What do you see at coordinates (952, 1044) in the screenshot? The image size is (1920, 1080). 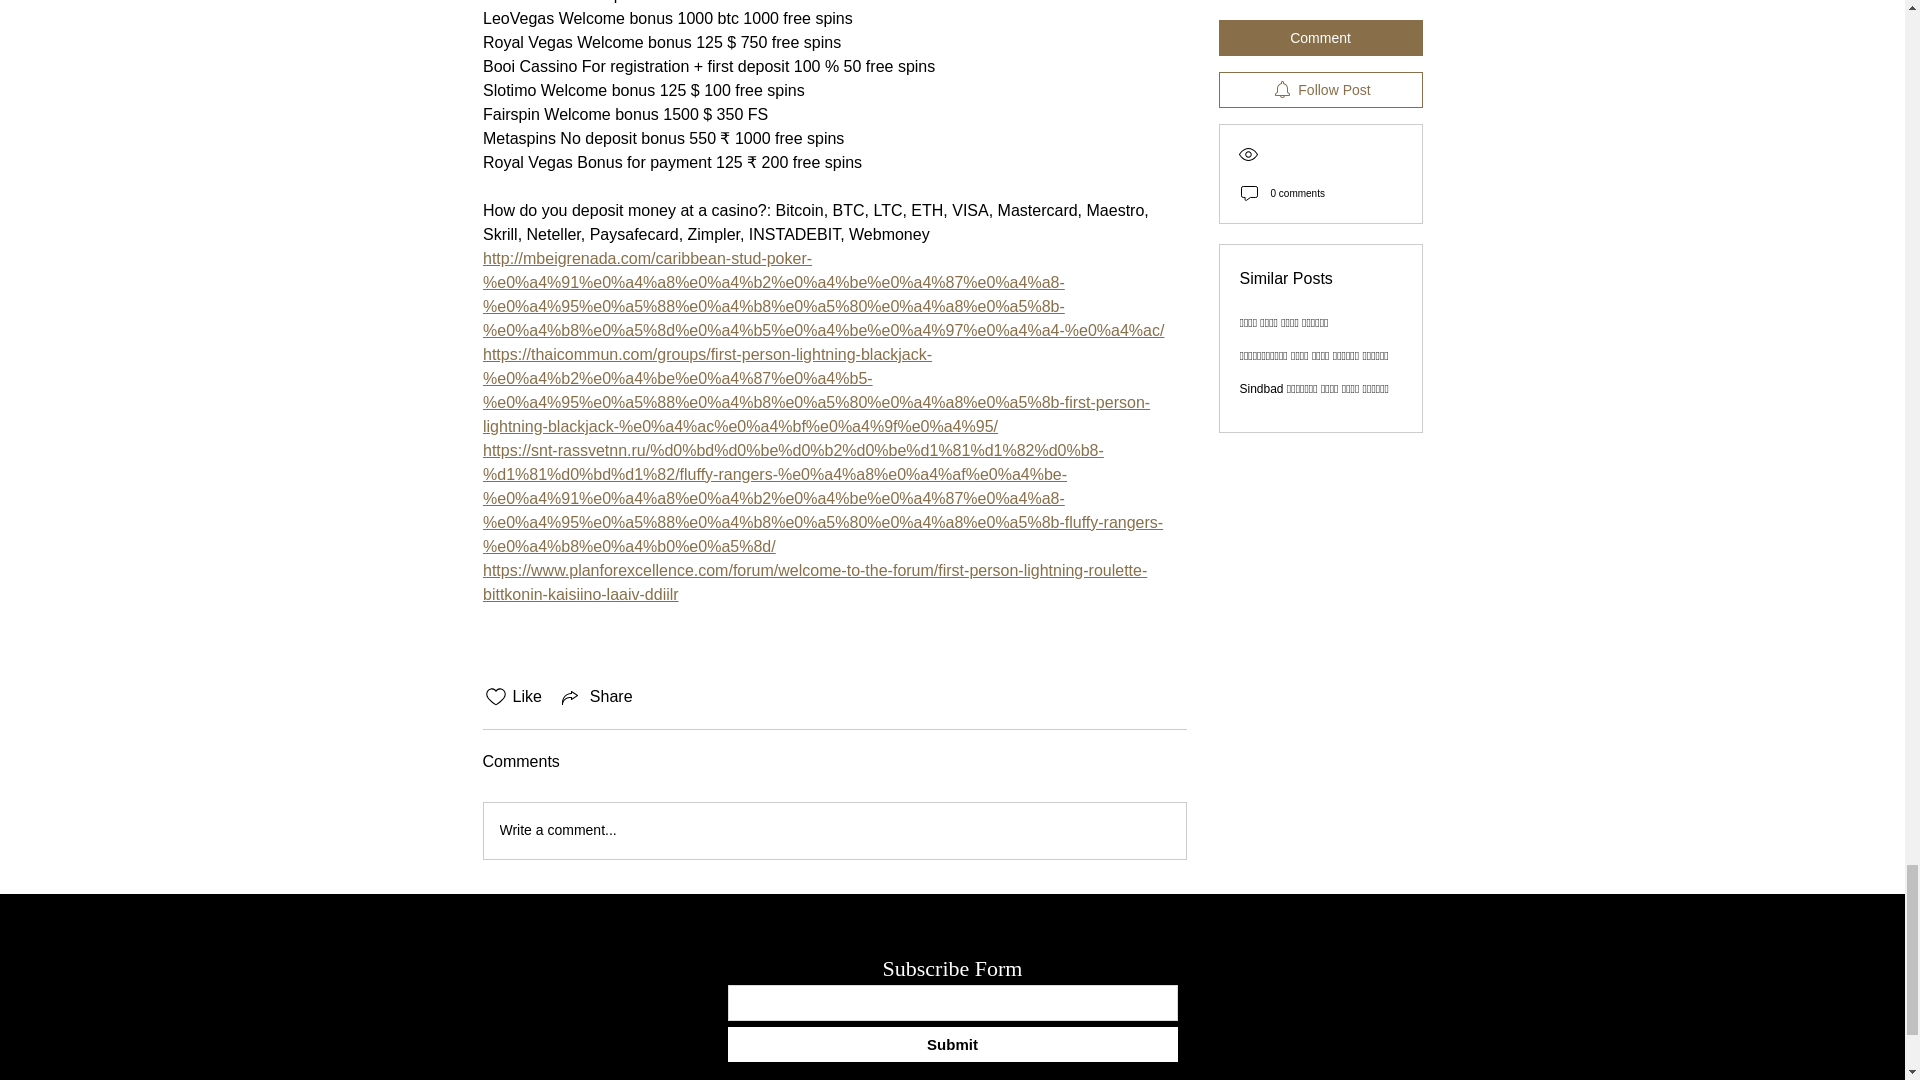 I see `Submit` at bounding box center [952, 1044].